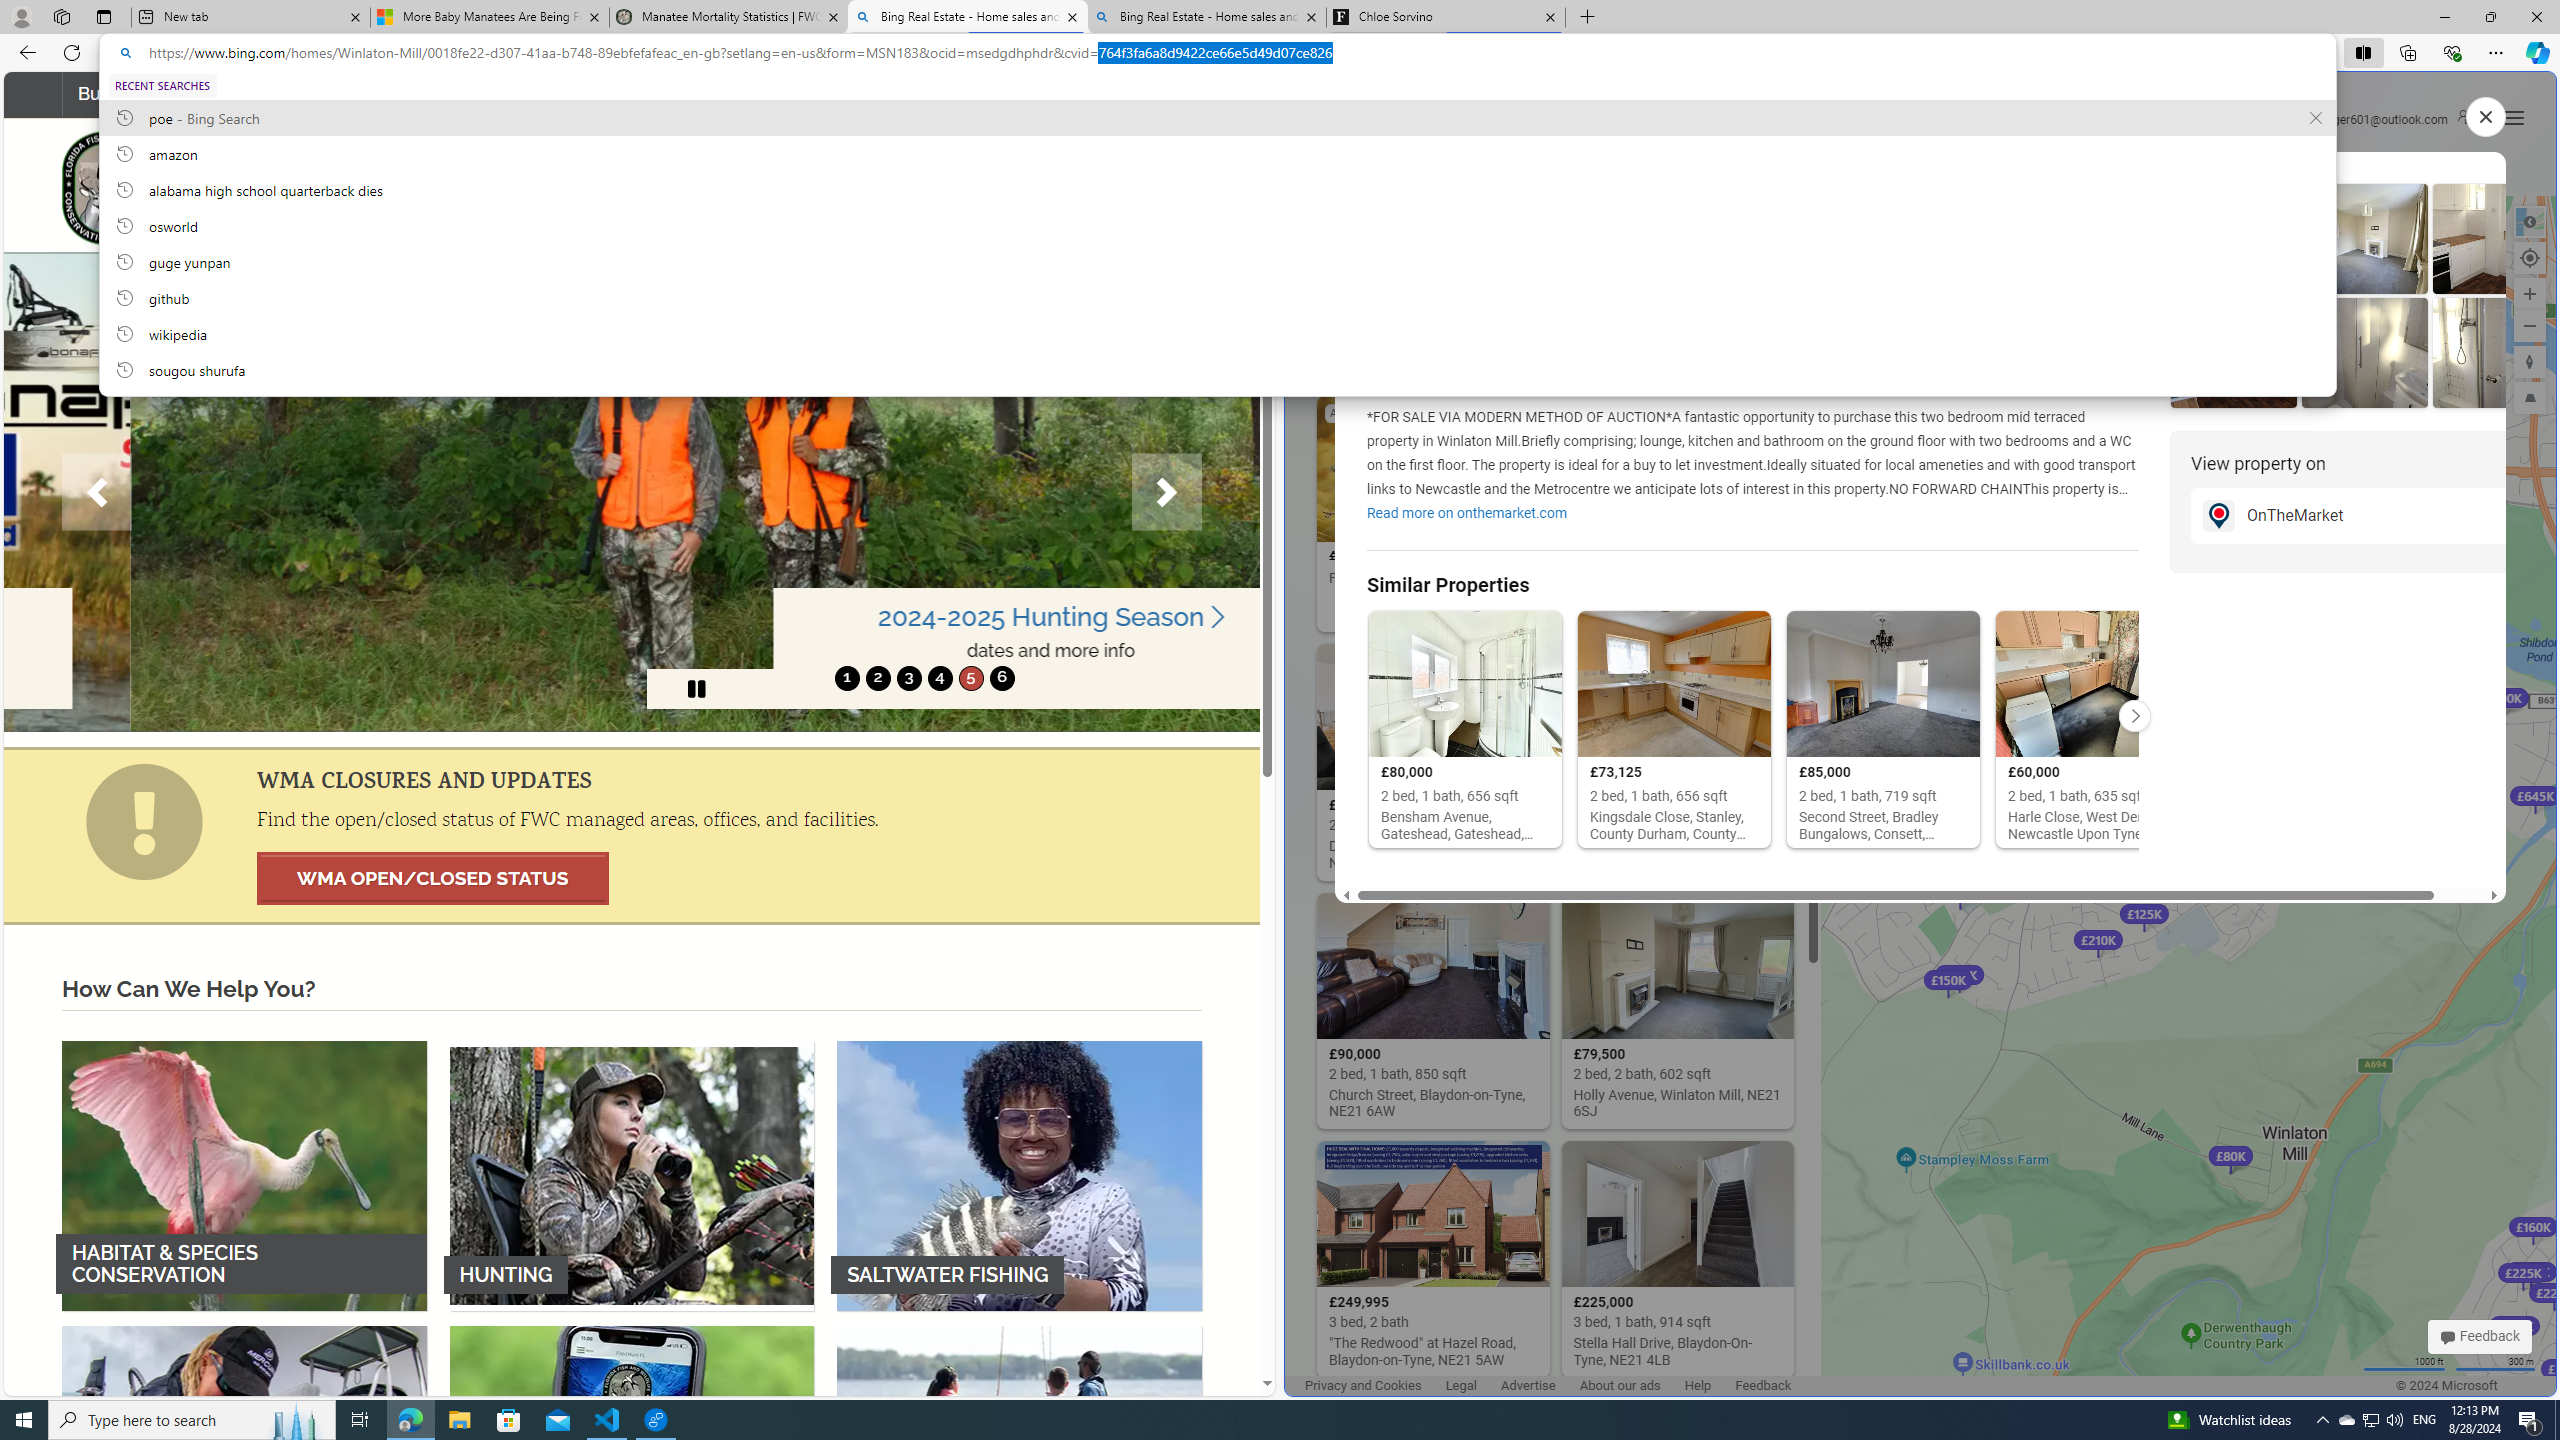 This screenshot has width=2560, height=1440. I want to click on move to slide 3, so click(908, 678).